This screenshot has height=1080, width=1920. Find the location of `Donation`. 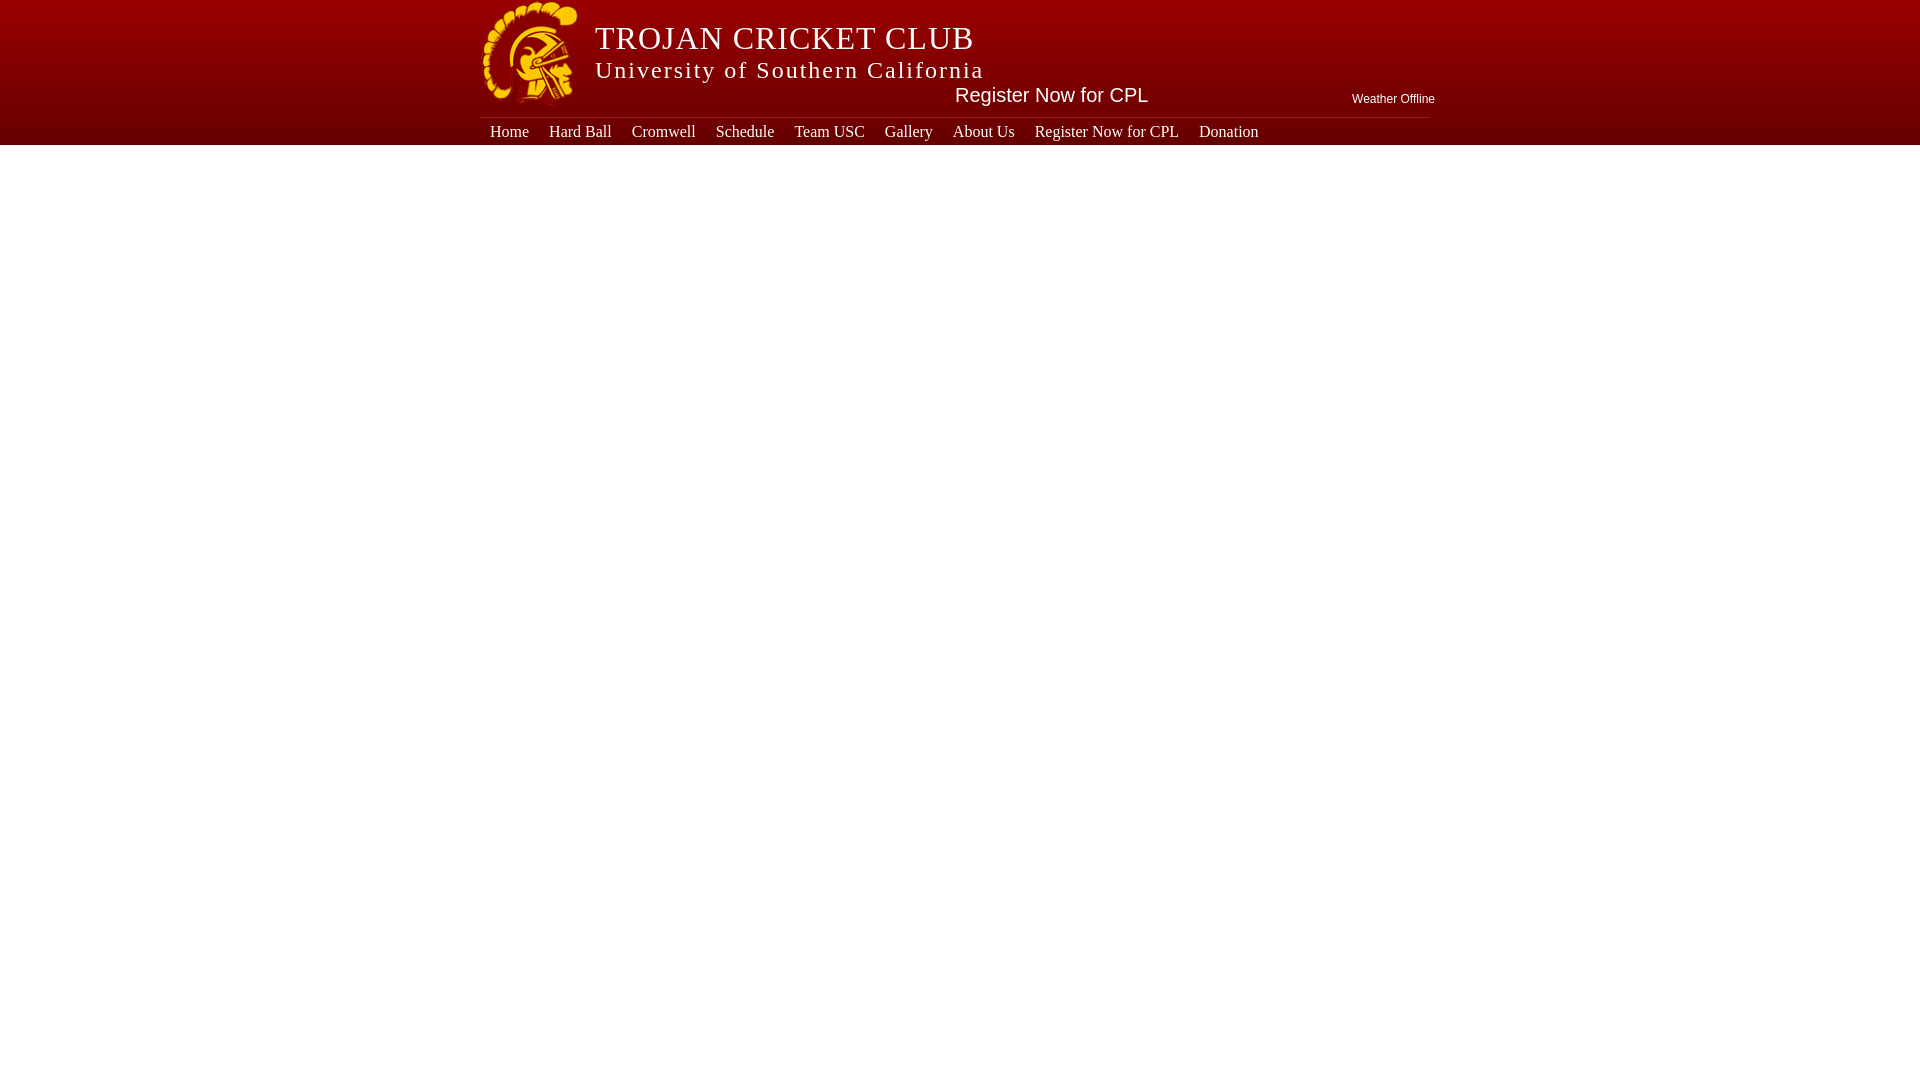

Donation is located at coordinates (1228, 131).